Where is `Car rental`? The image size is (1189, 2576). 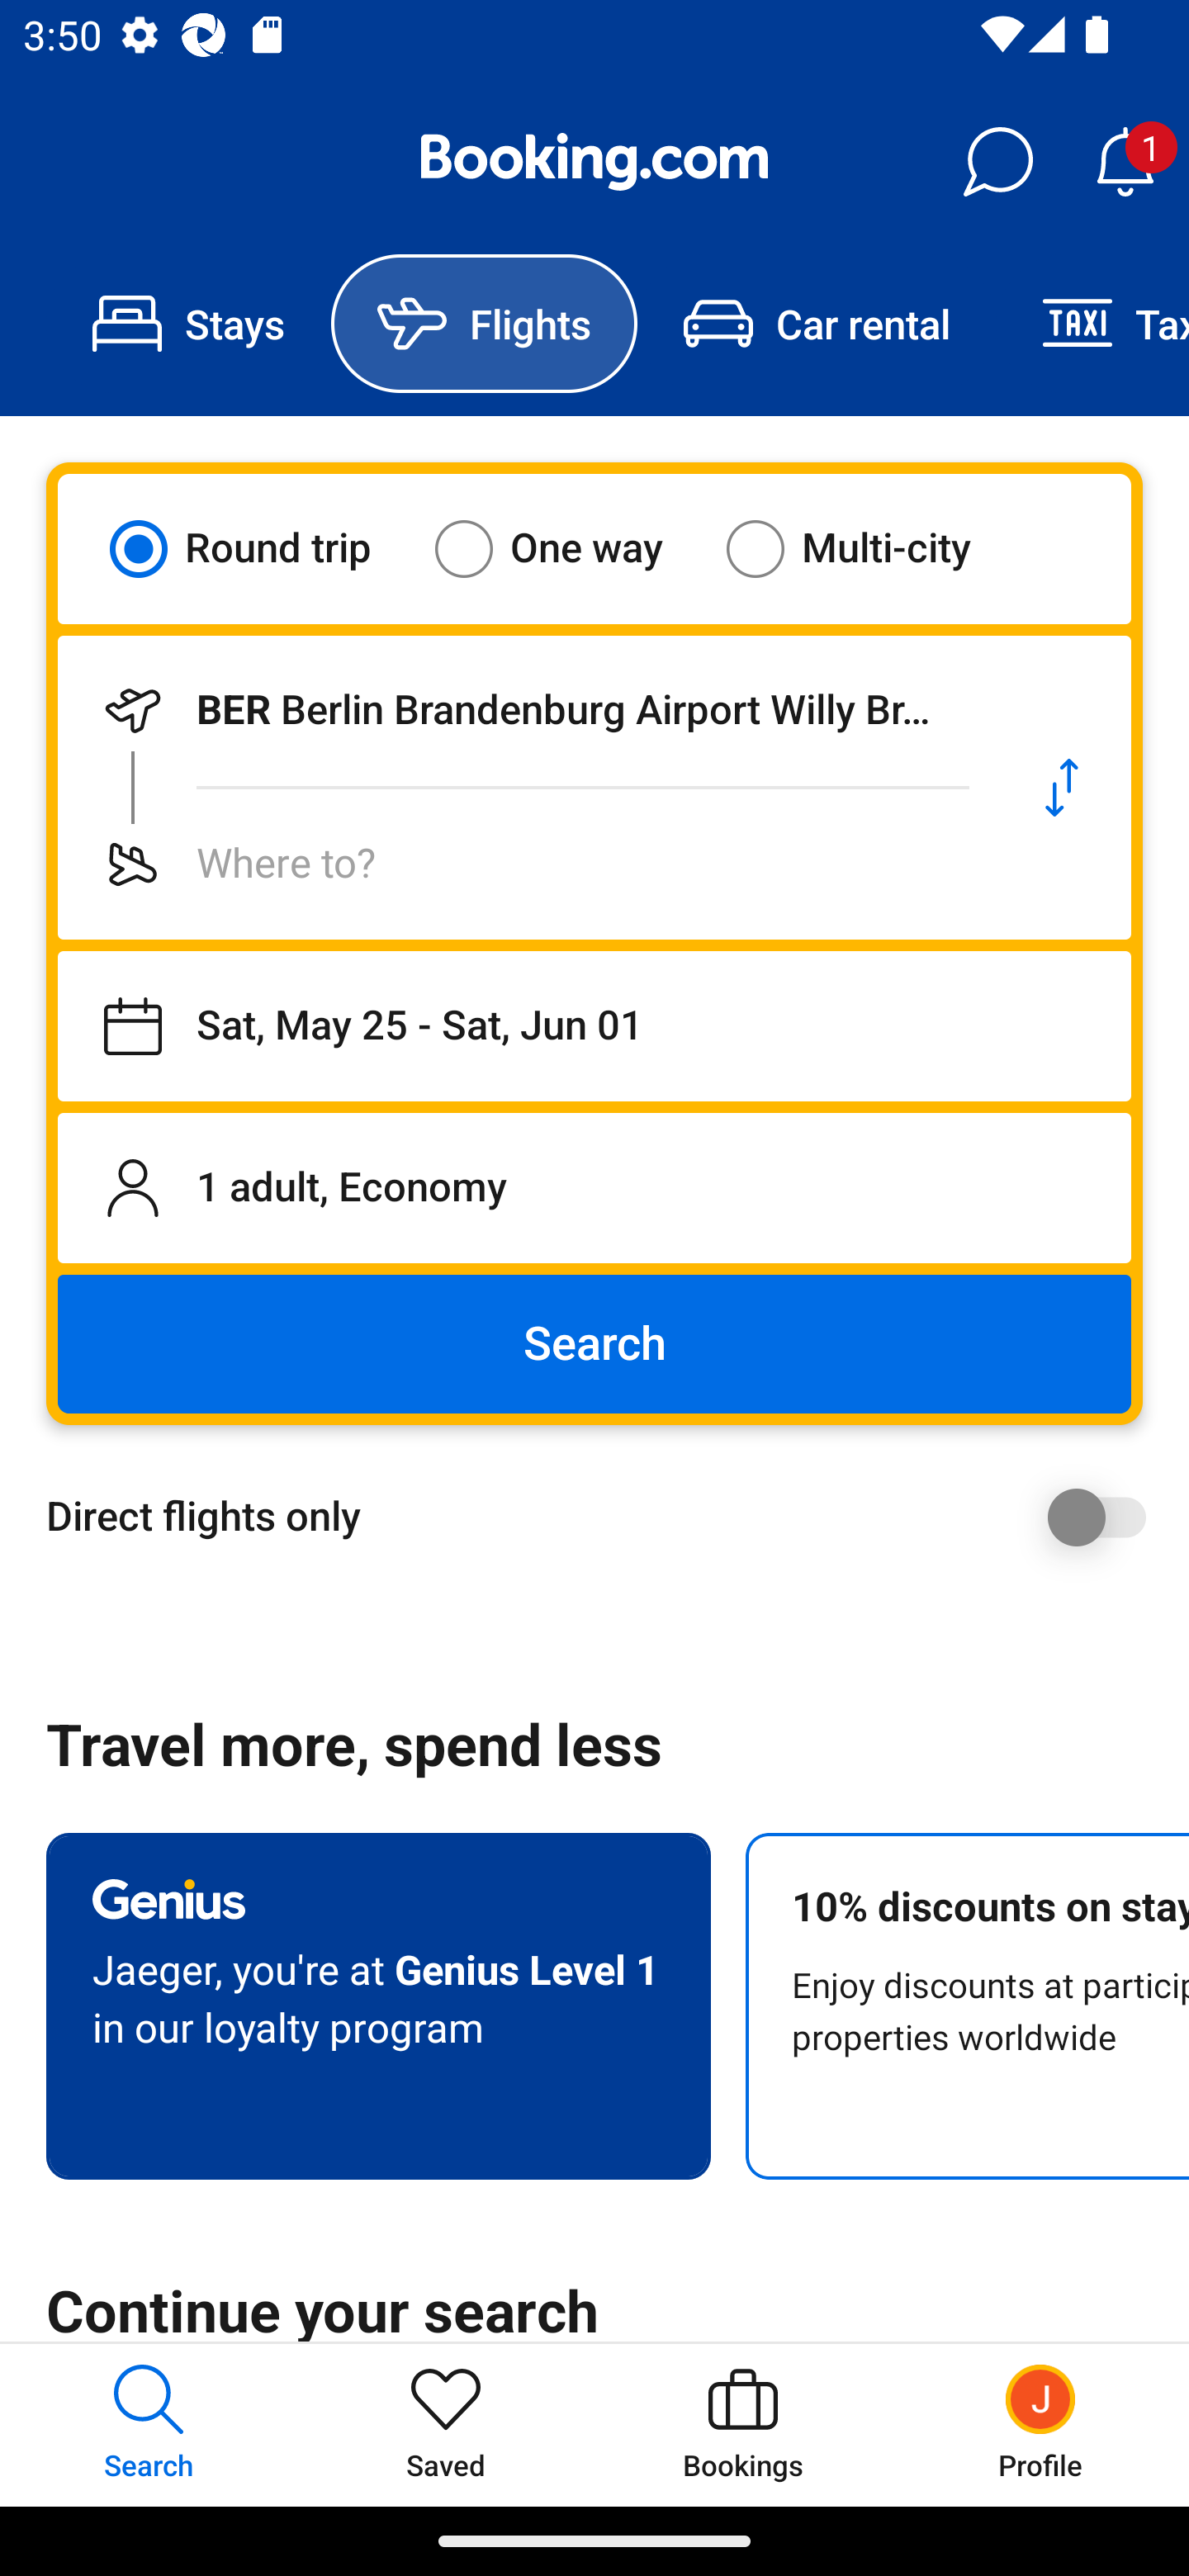 Car rental is located at coordinates (816, 324).